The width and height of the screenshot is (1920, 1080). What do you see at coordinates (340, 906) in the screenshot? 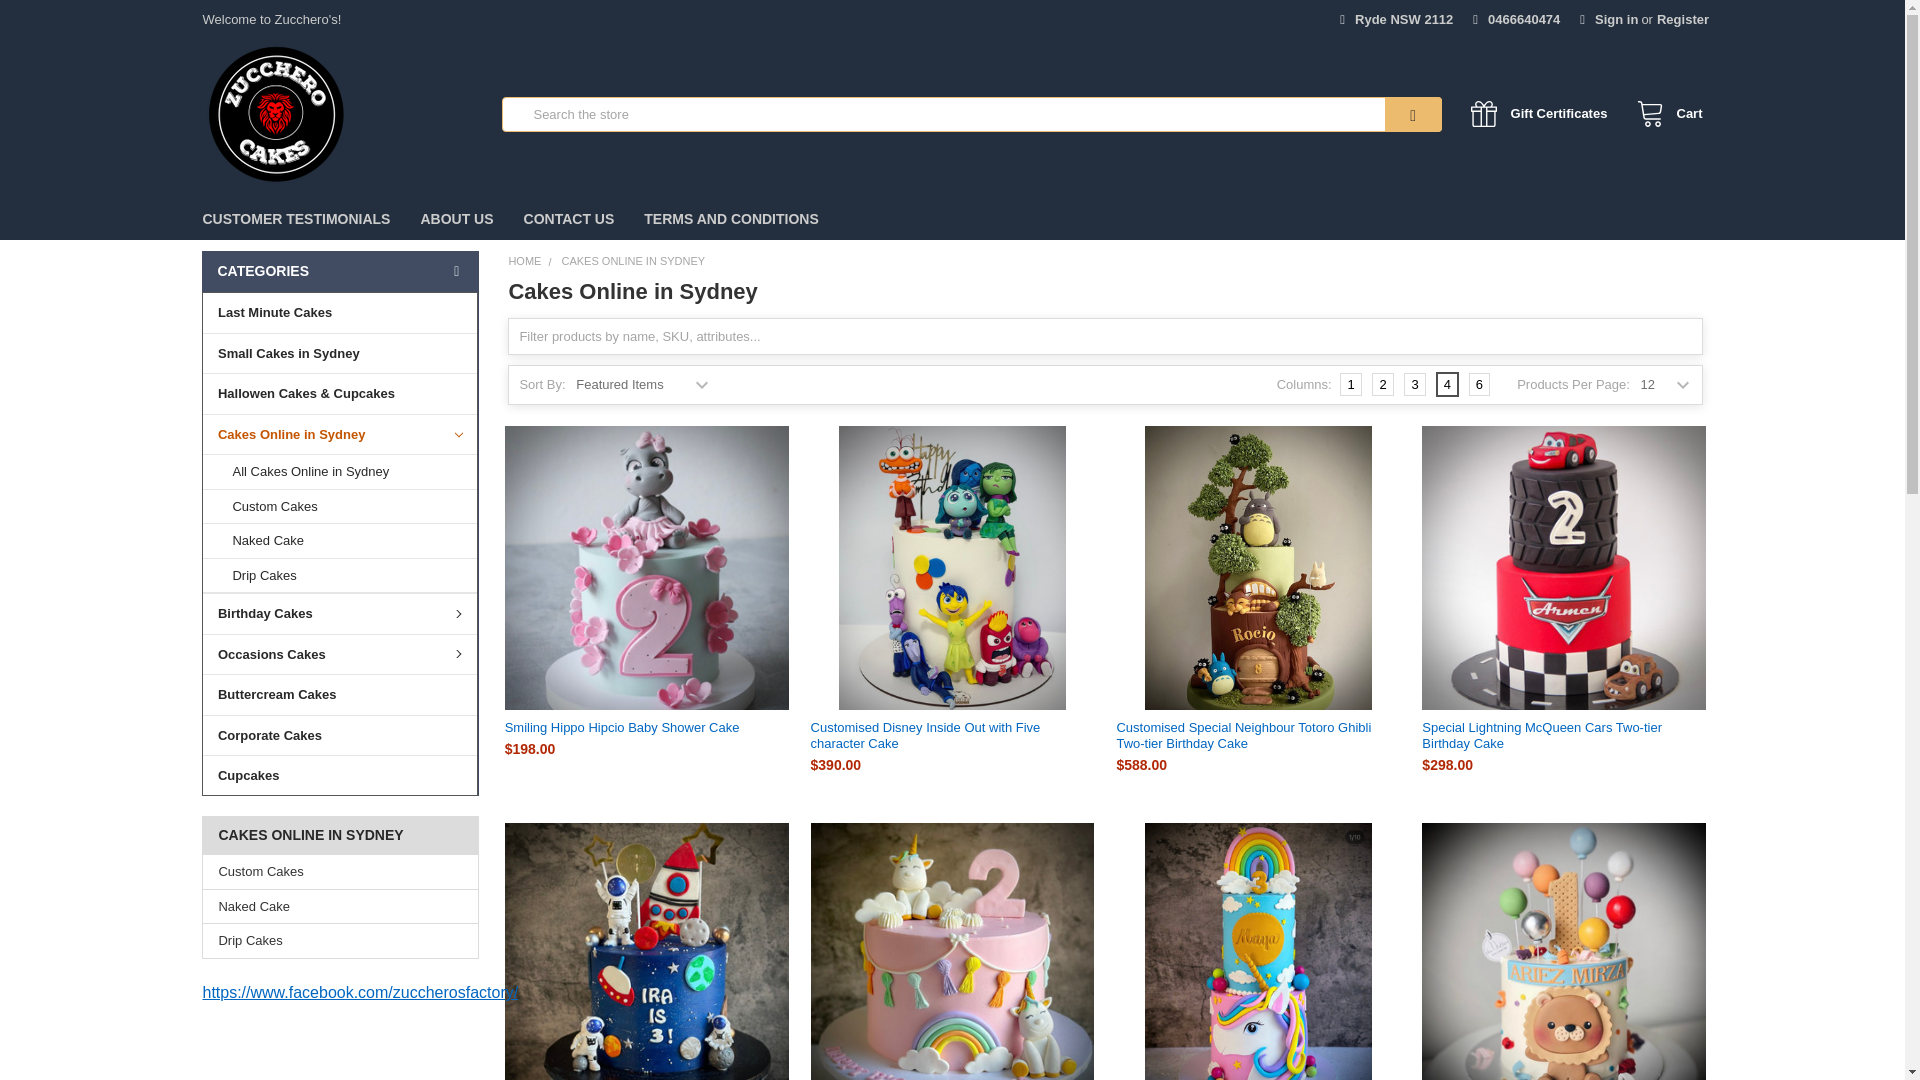
I see `Naked Cake` at bounding box center [340, 906].